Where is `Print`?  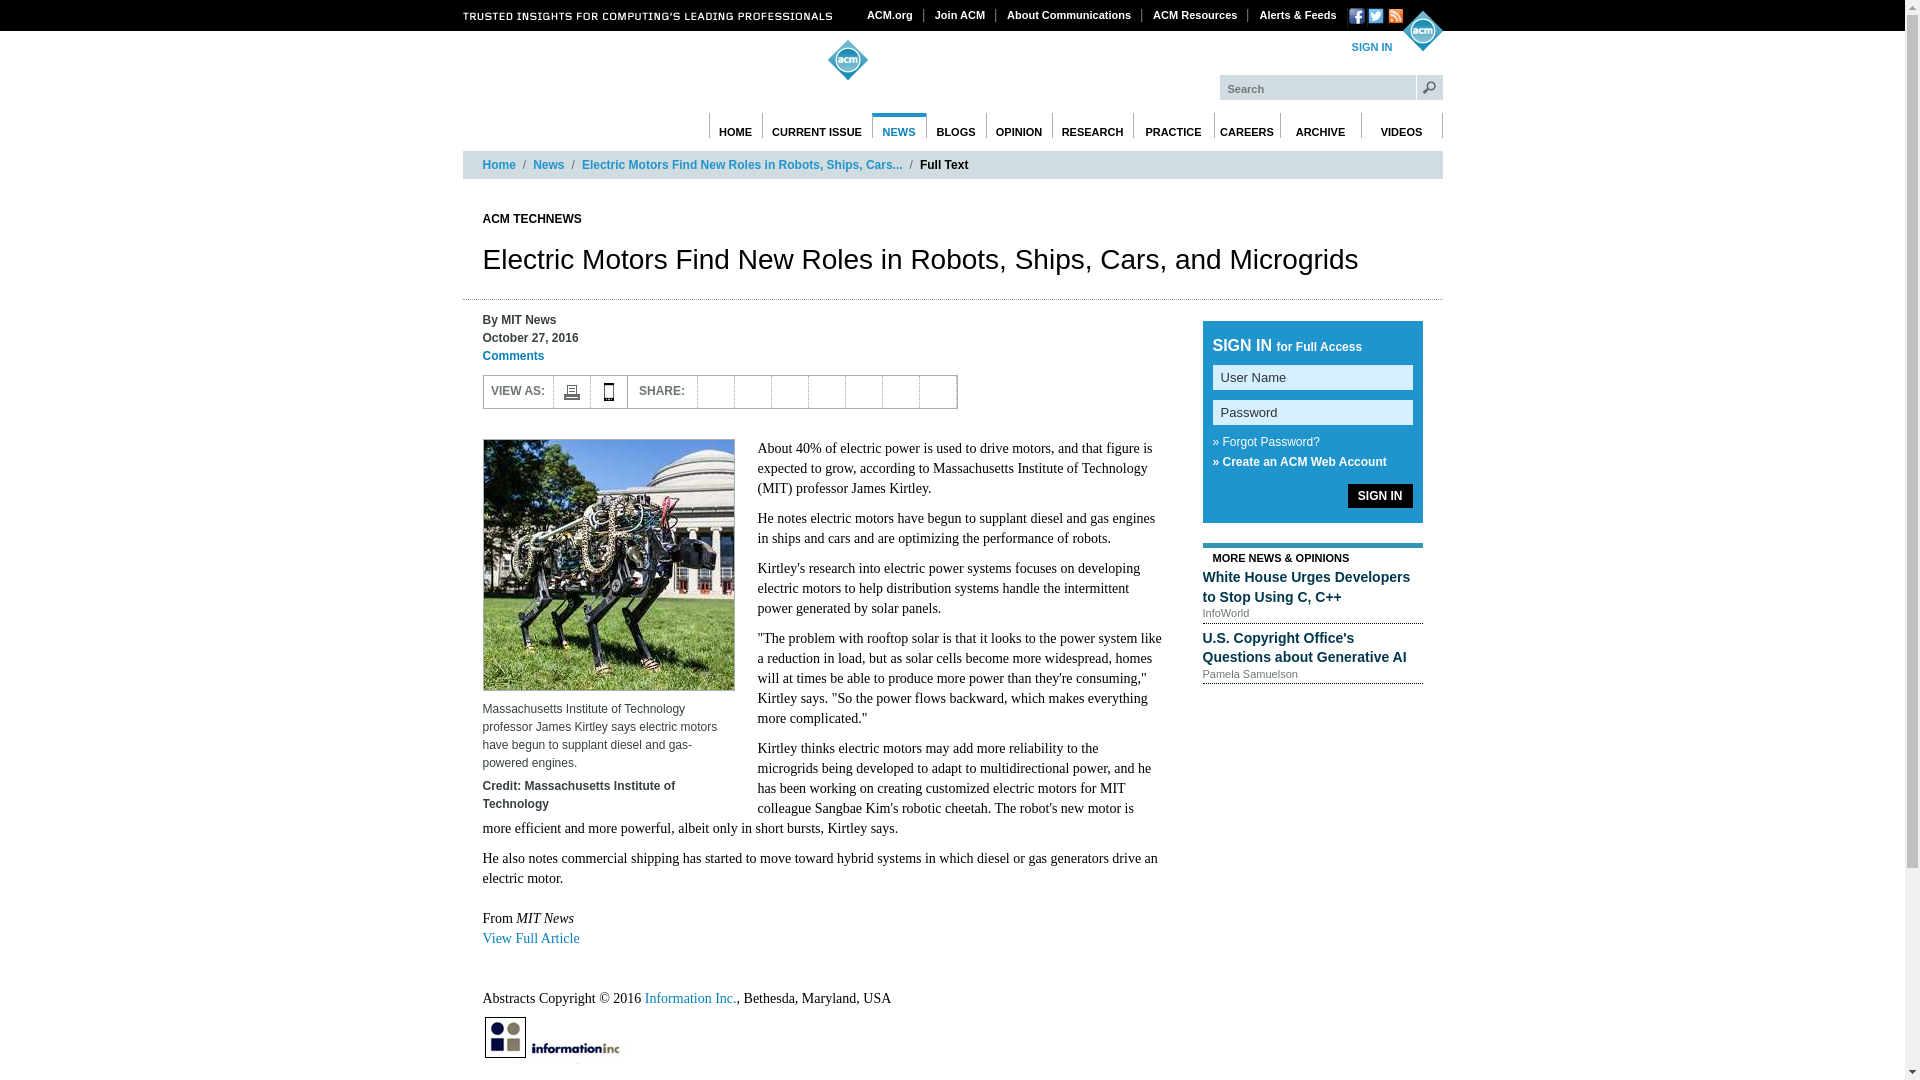
Print is located at coordinates (572, 392).